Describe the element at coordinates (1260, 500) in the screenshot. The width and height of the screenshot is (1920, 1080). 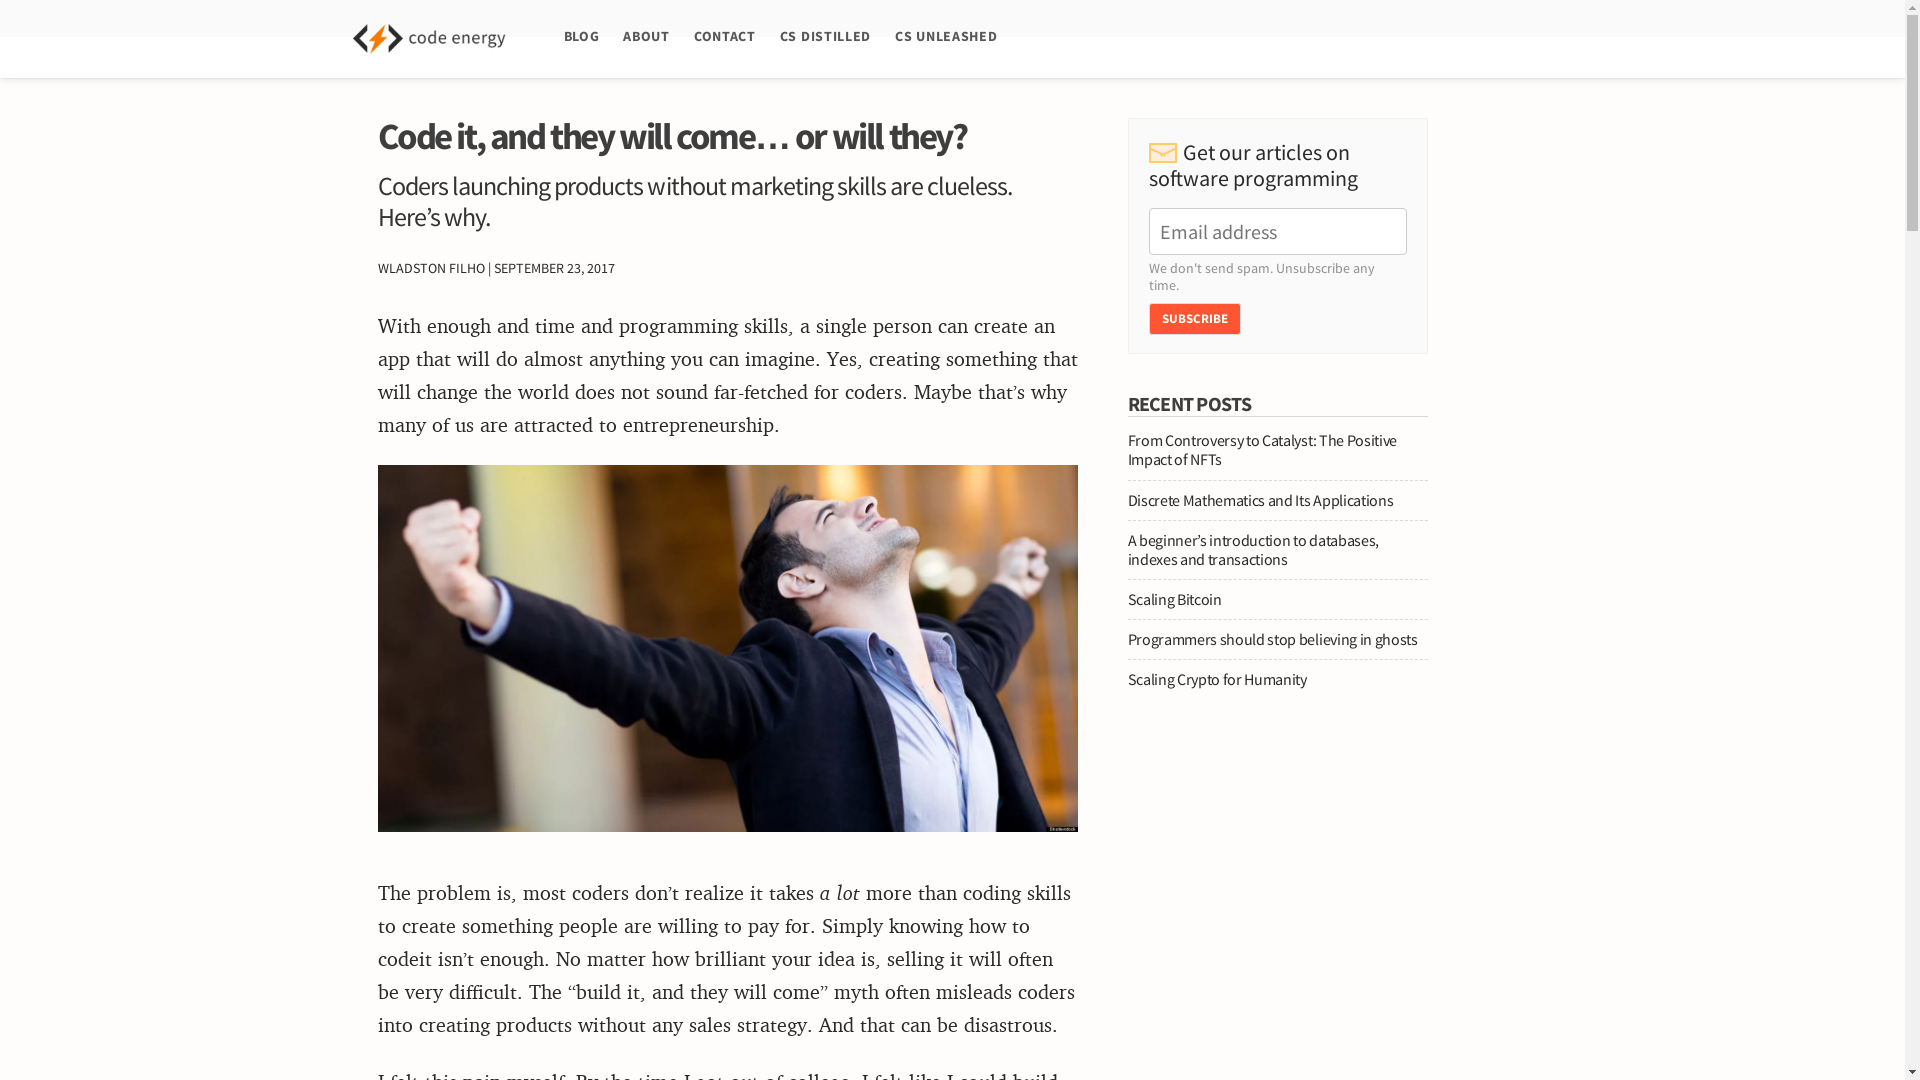
I see `Discrete Mathematics and Its Applications` at that location.